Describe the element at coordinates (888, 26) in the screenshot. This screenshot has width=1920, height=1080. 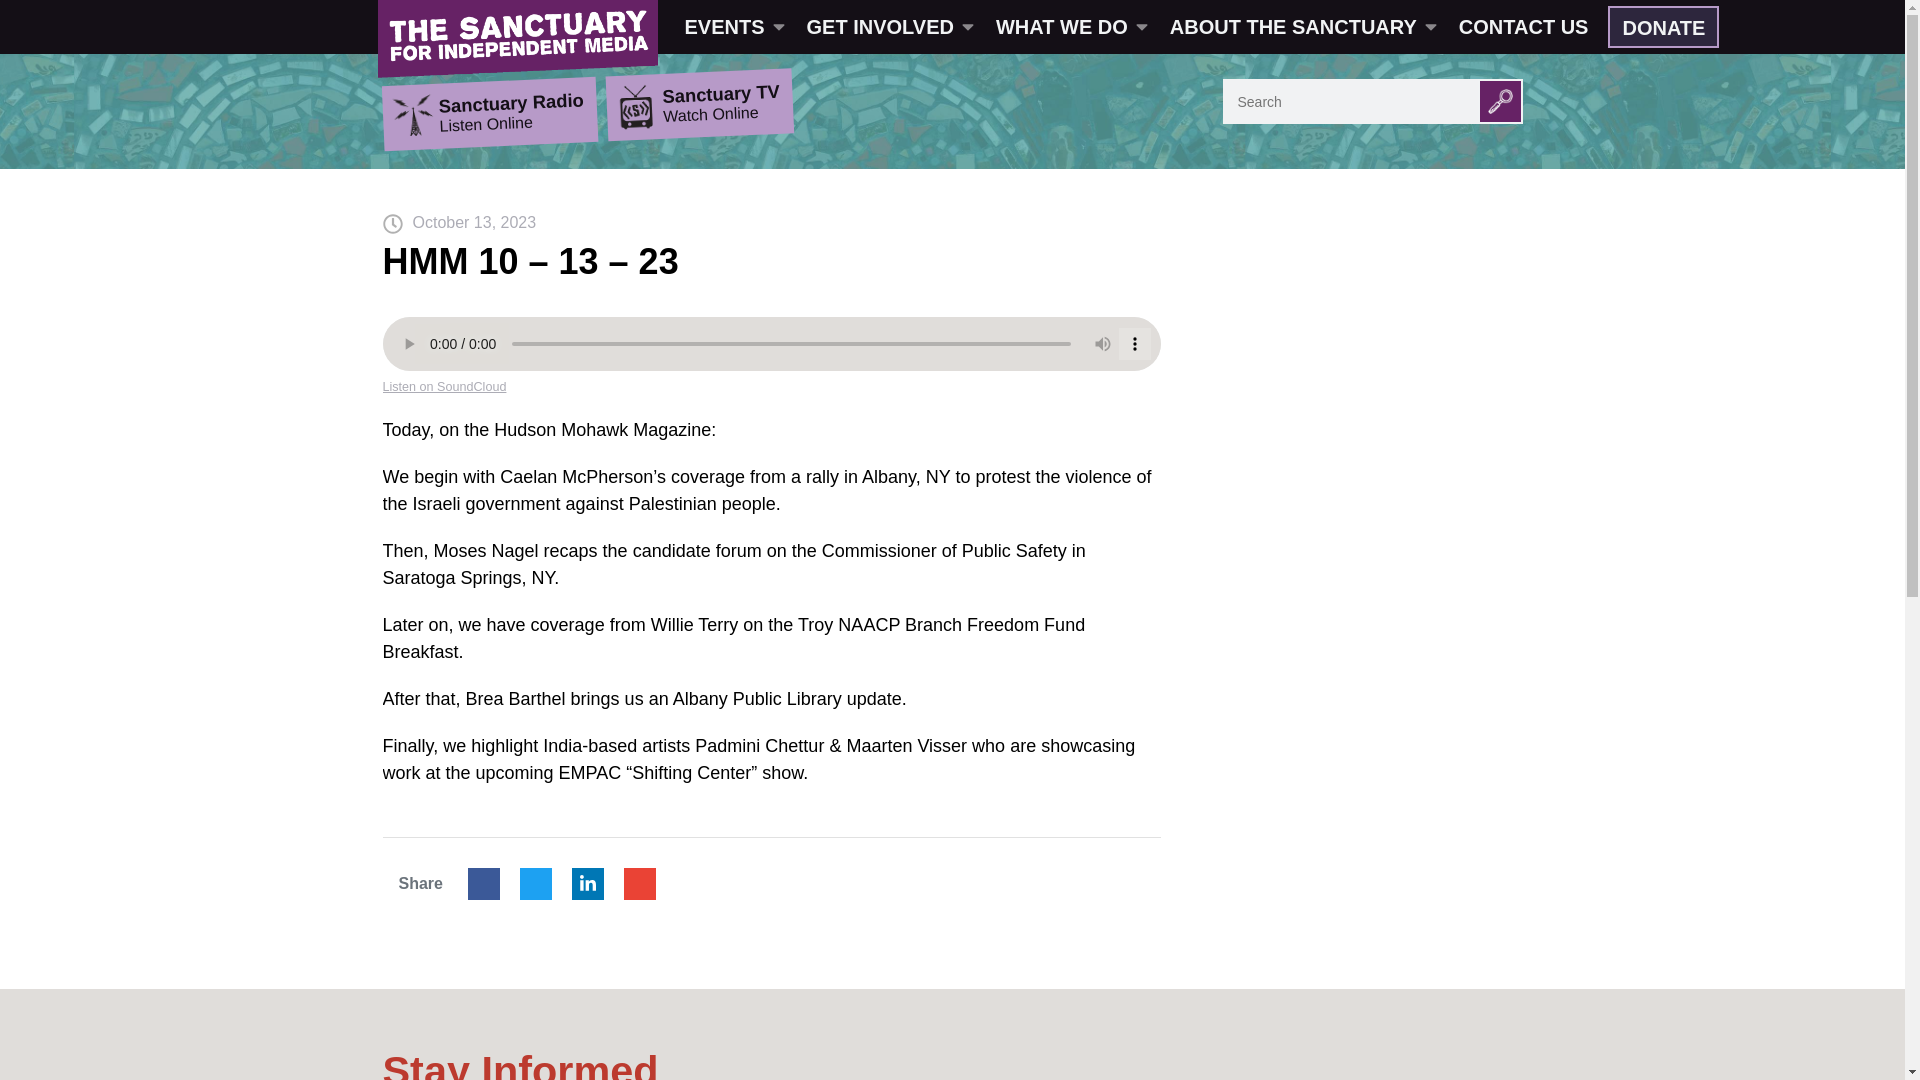
I see `GET INVOLVED` at that location.